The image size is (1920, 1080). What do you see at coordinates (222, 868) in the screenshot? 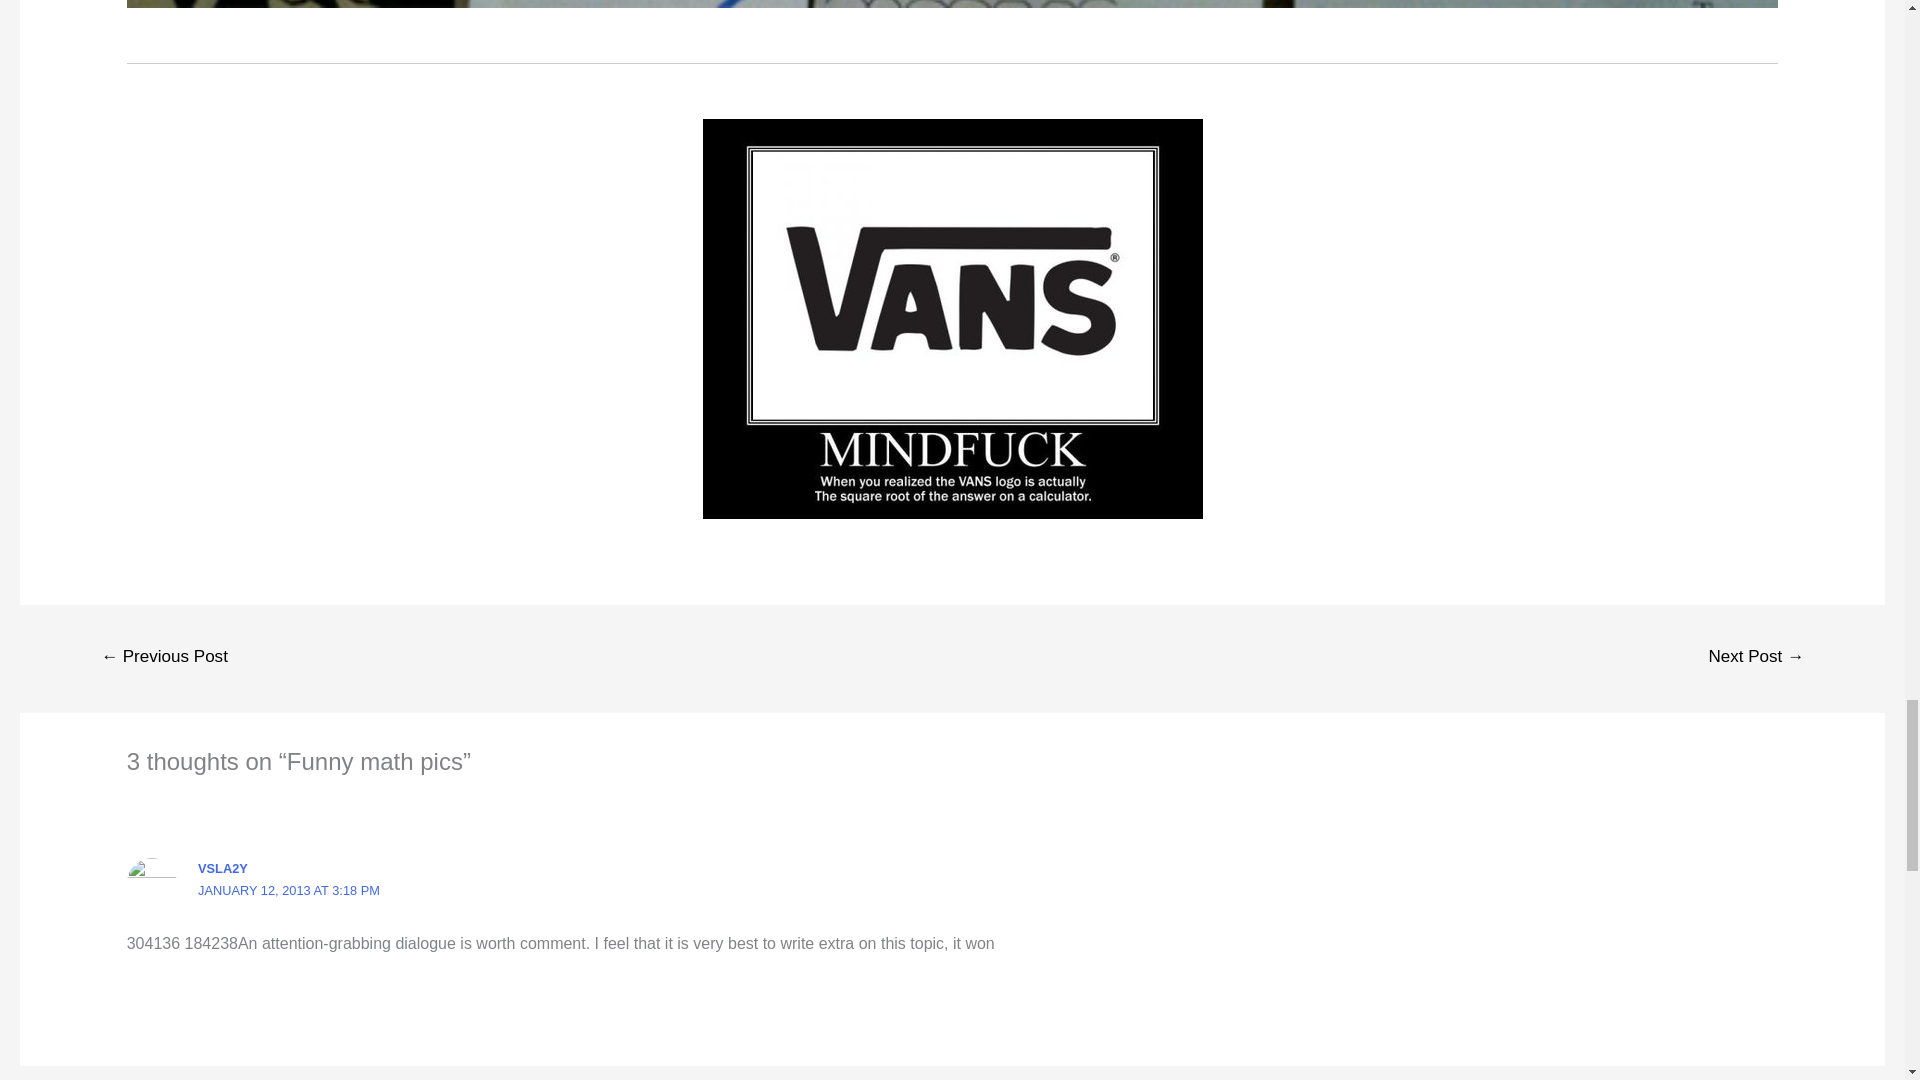
I see `VSLA2Y` at bounding box center [222, 868].